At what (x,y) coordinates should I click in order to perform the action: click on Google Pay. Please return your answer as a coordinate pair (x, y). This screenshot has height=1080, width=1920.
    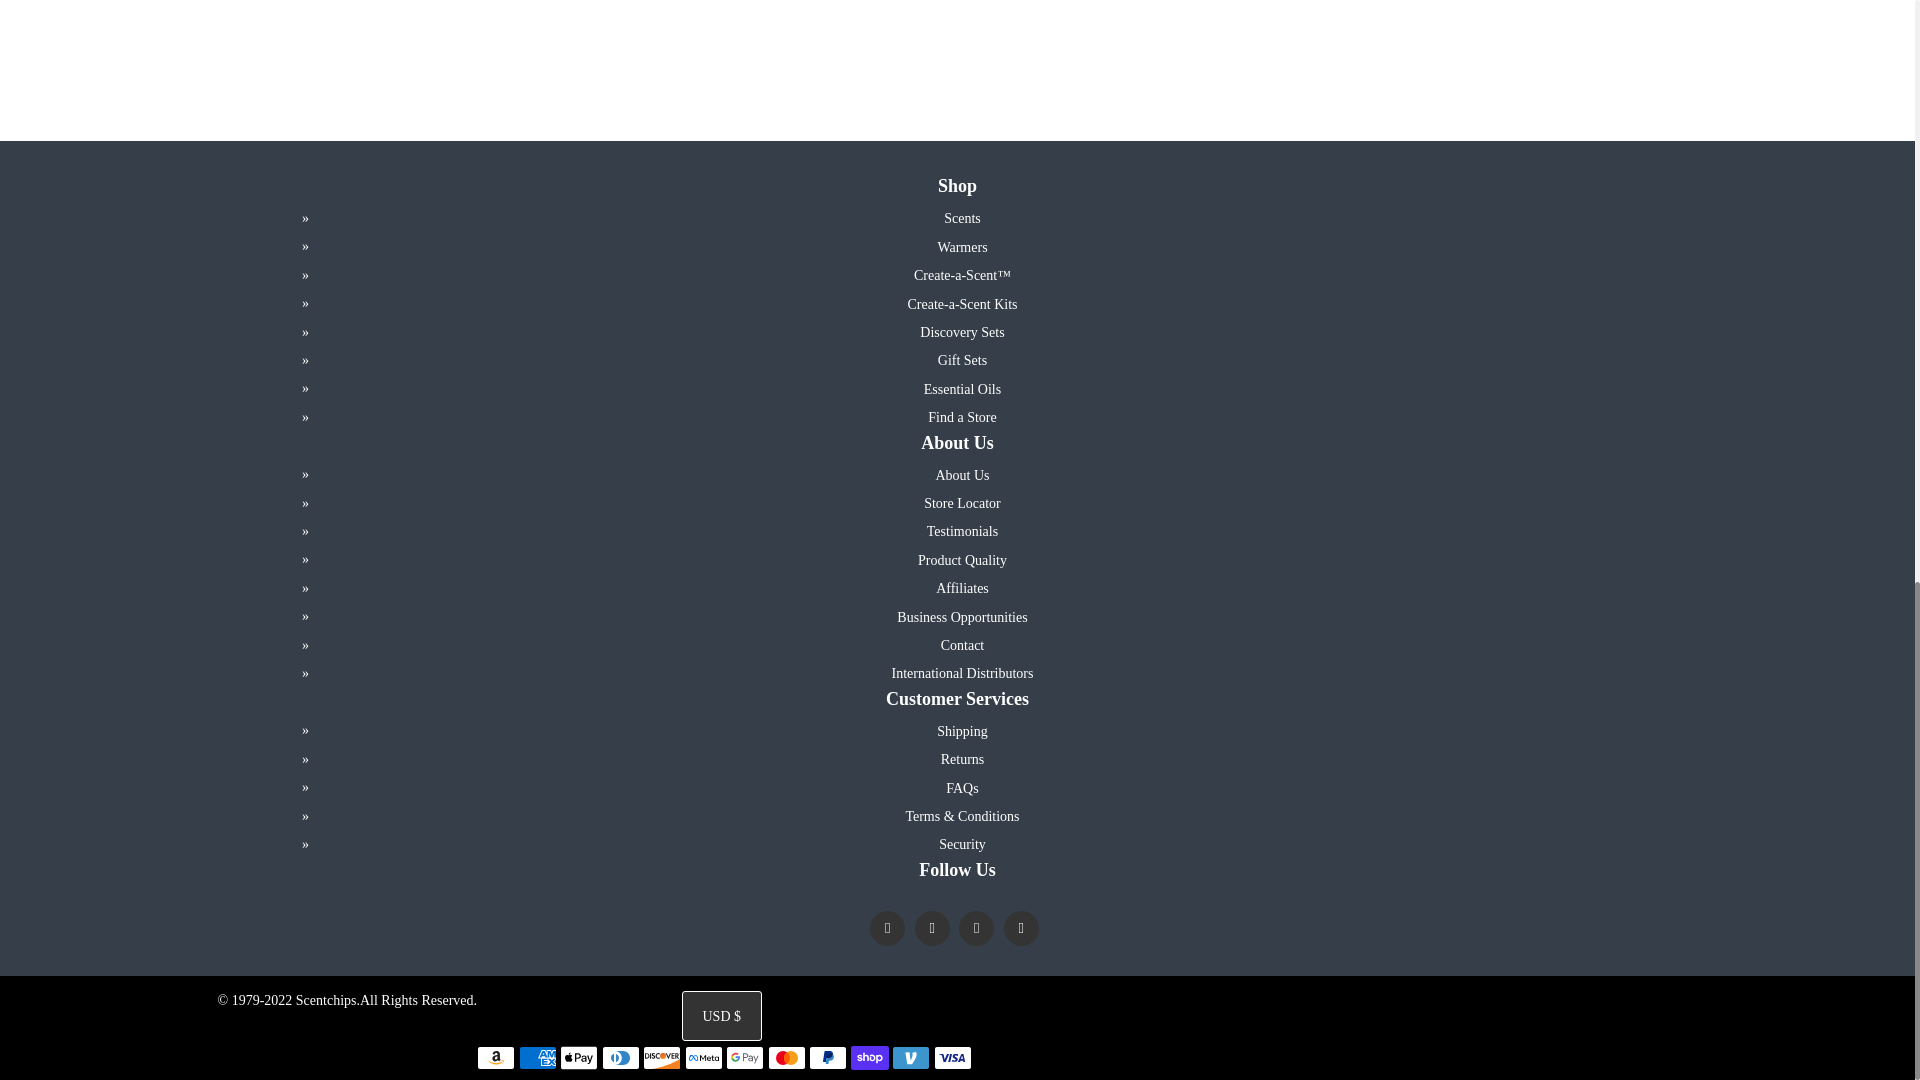
    Looking at the image, I should click on (744, 1058).